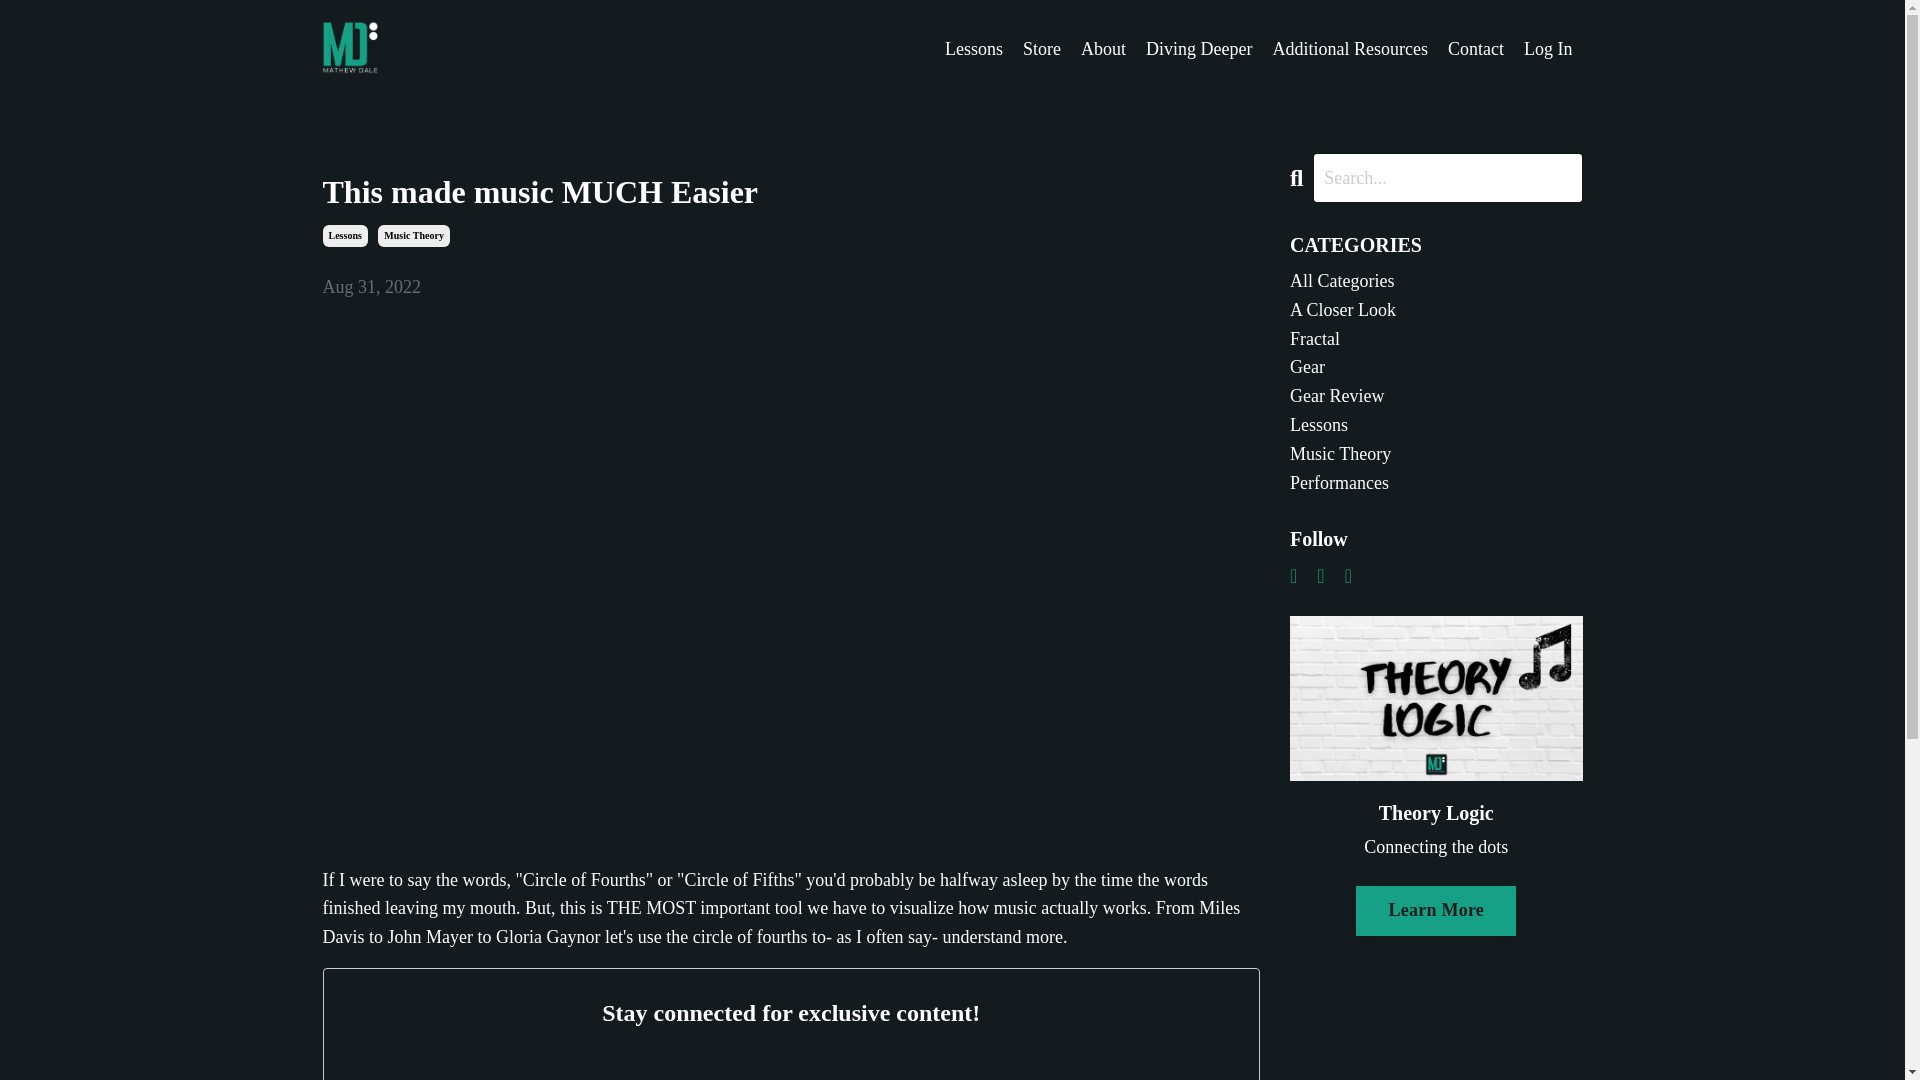 Image resolution: width=1920 pixels, height=1080 pixels. Describe the element at coordinates (1436, 310) in the screenshot. I see `A Closer Look` at that location.